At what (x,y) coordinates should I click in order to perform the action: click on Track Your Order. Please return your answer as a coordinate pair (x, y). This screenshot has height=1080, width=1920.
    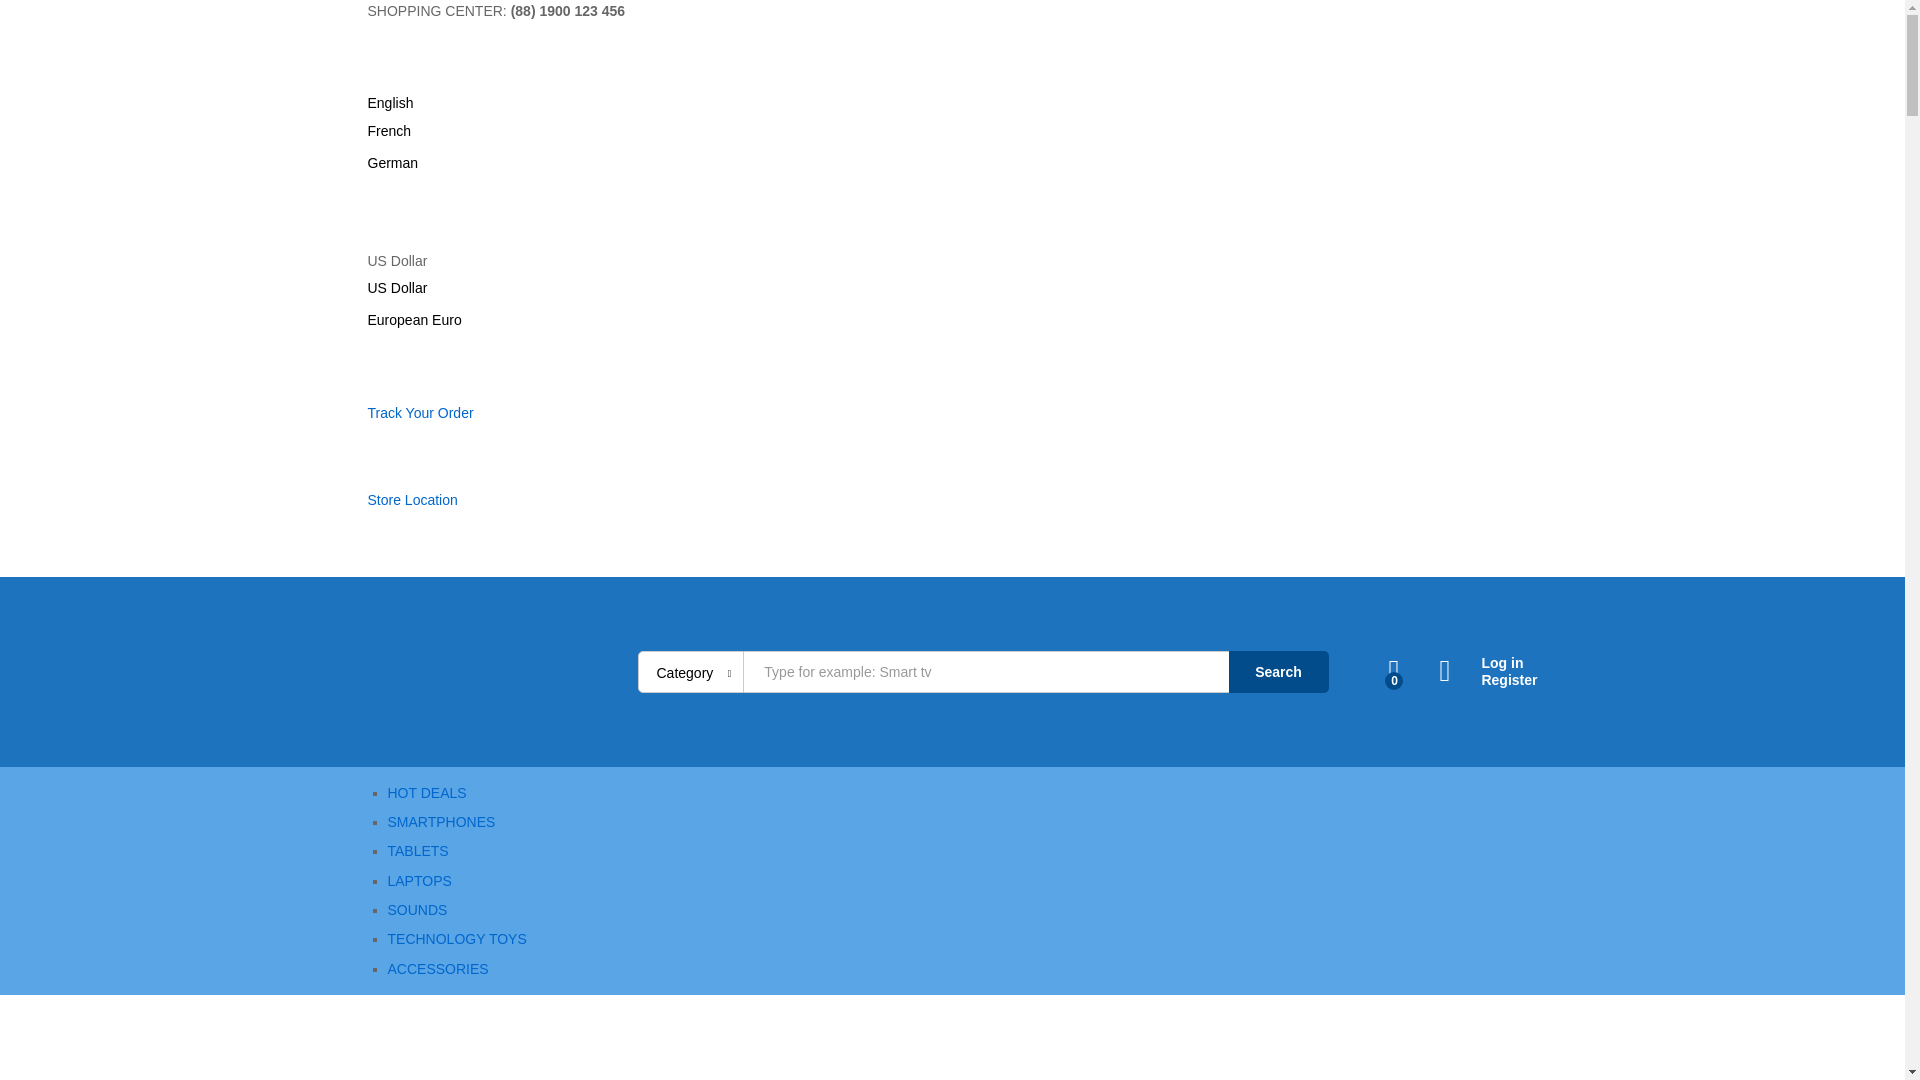
    Looking at the image, I should click on (421, 413).